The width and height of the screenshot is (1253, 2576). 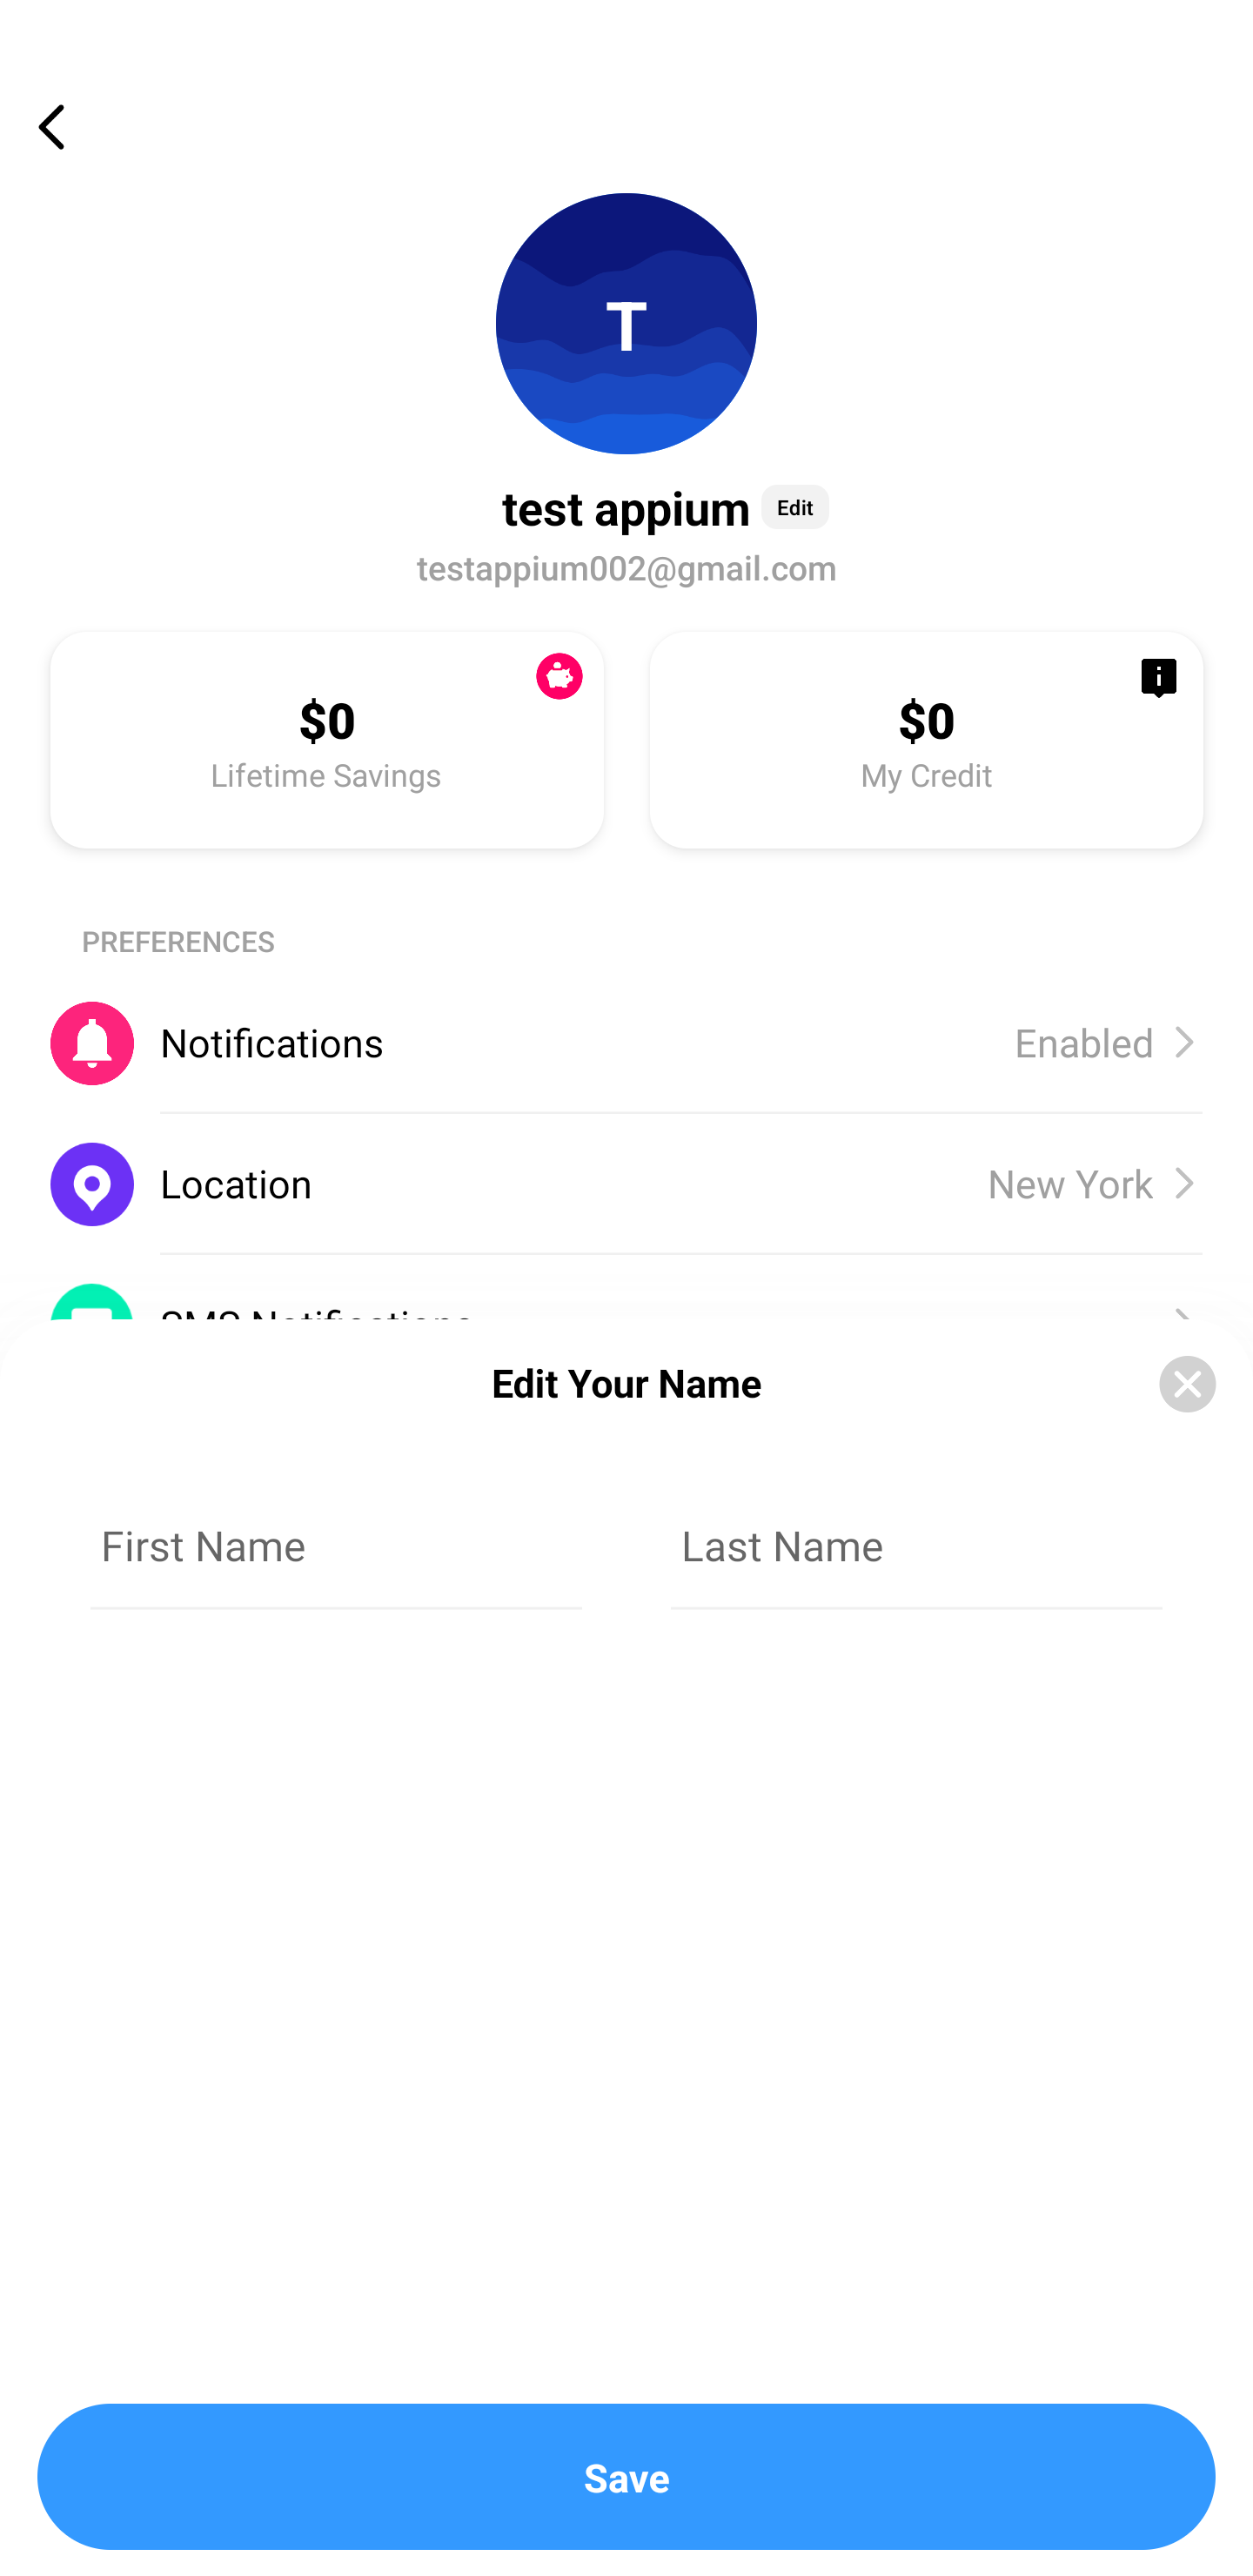 What do you see at coordinates (916, 1546) in the screenshot?
I see `Last Name` at bounding box center [916, 1546].